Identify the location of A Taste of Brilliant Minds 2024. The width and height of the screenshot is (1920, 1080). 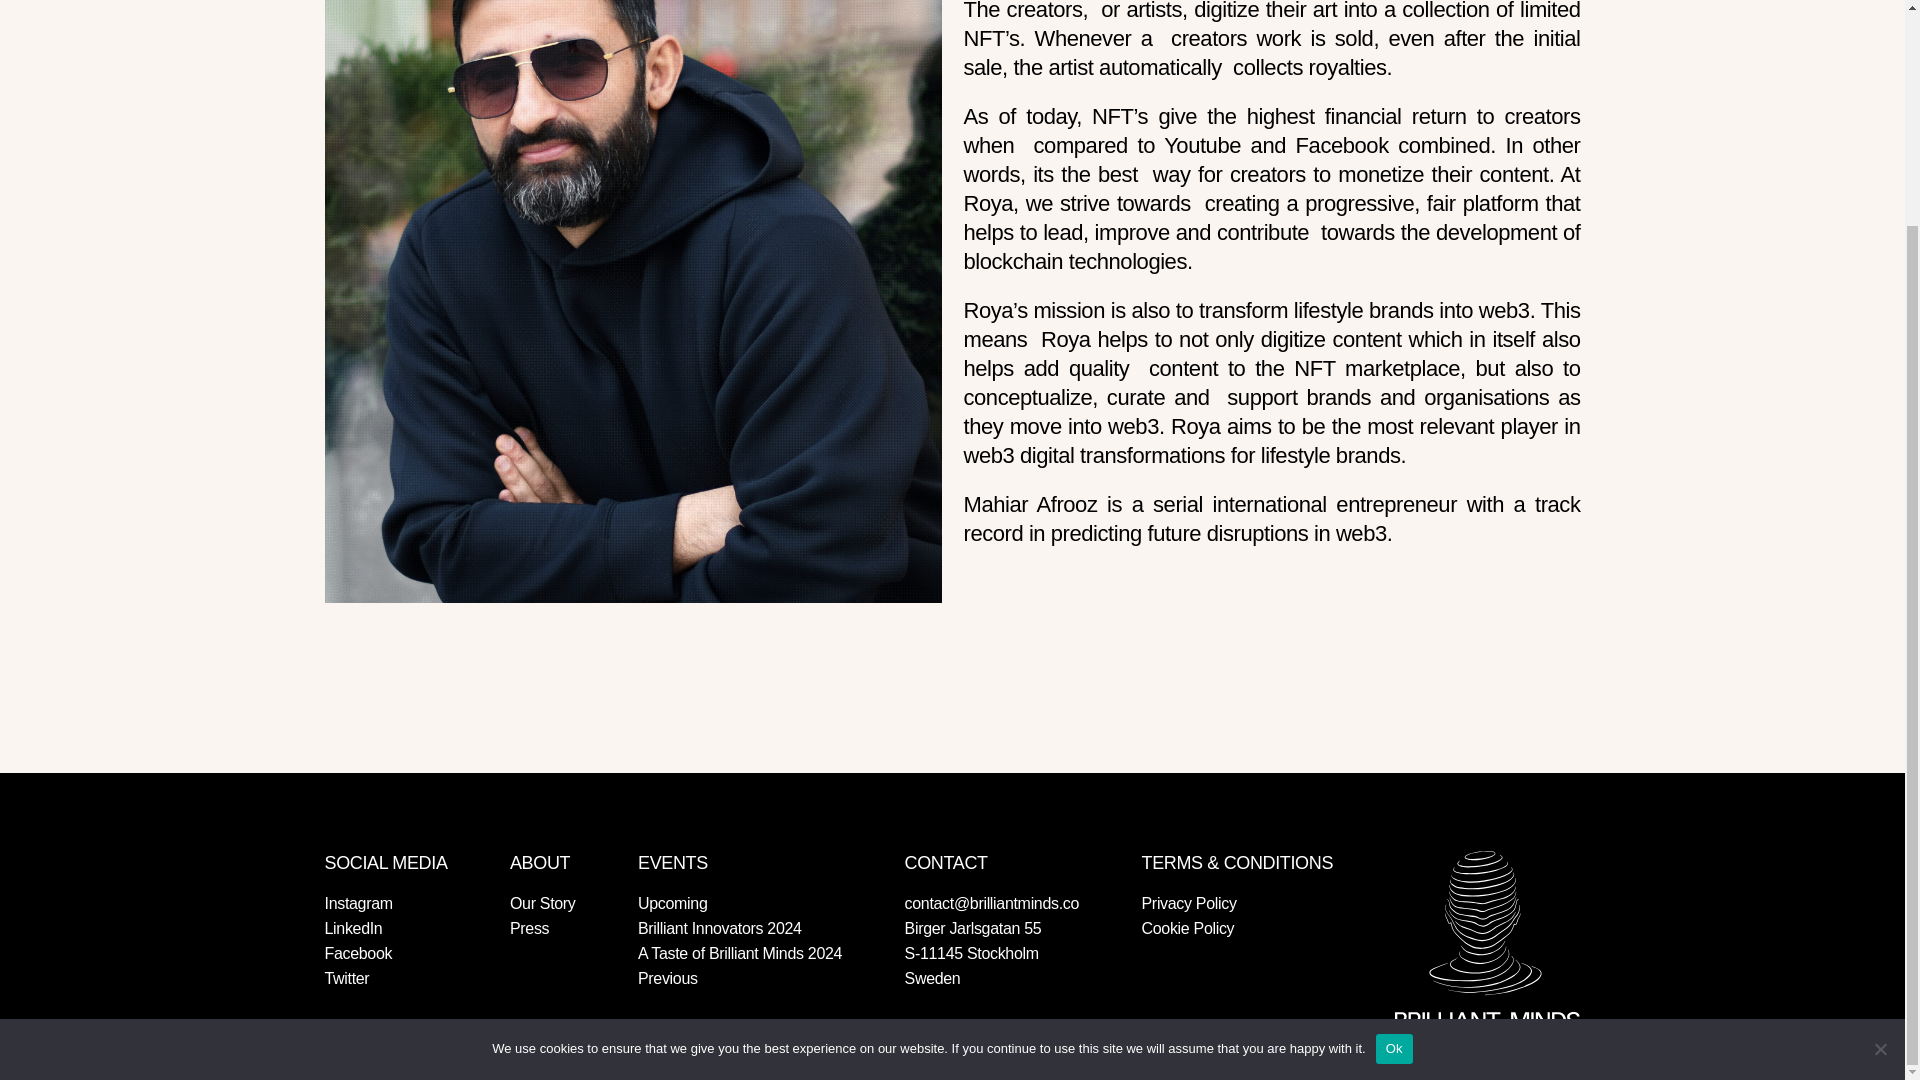
(740, 954).